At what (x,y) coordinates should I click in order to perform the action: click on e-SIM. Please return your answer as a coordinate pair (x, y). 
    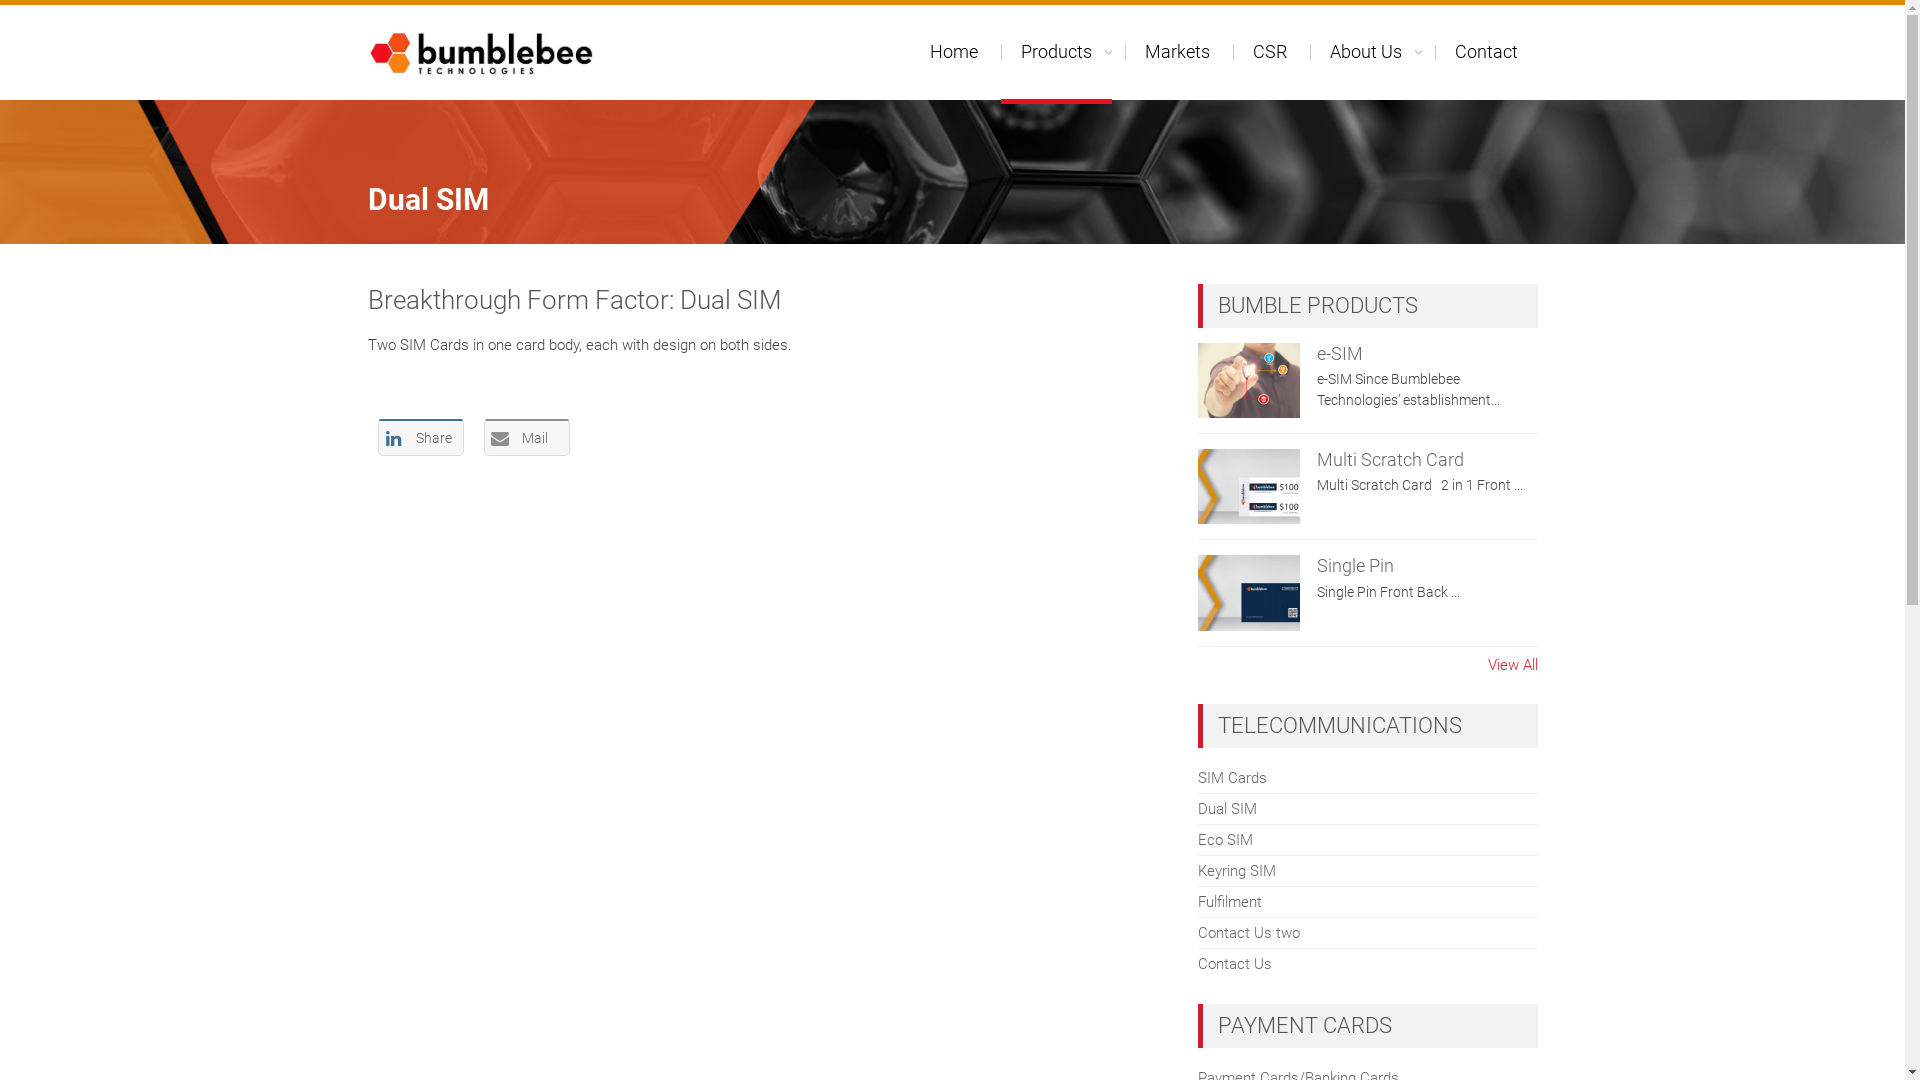
    Looking at the image, I should click on (1340, 352).